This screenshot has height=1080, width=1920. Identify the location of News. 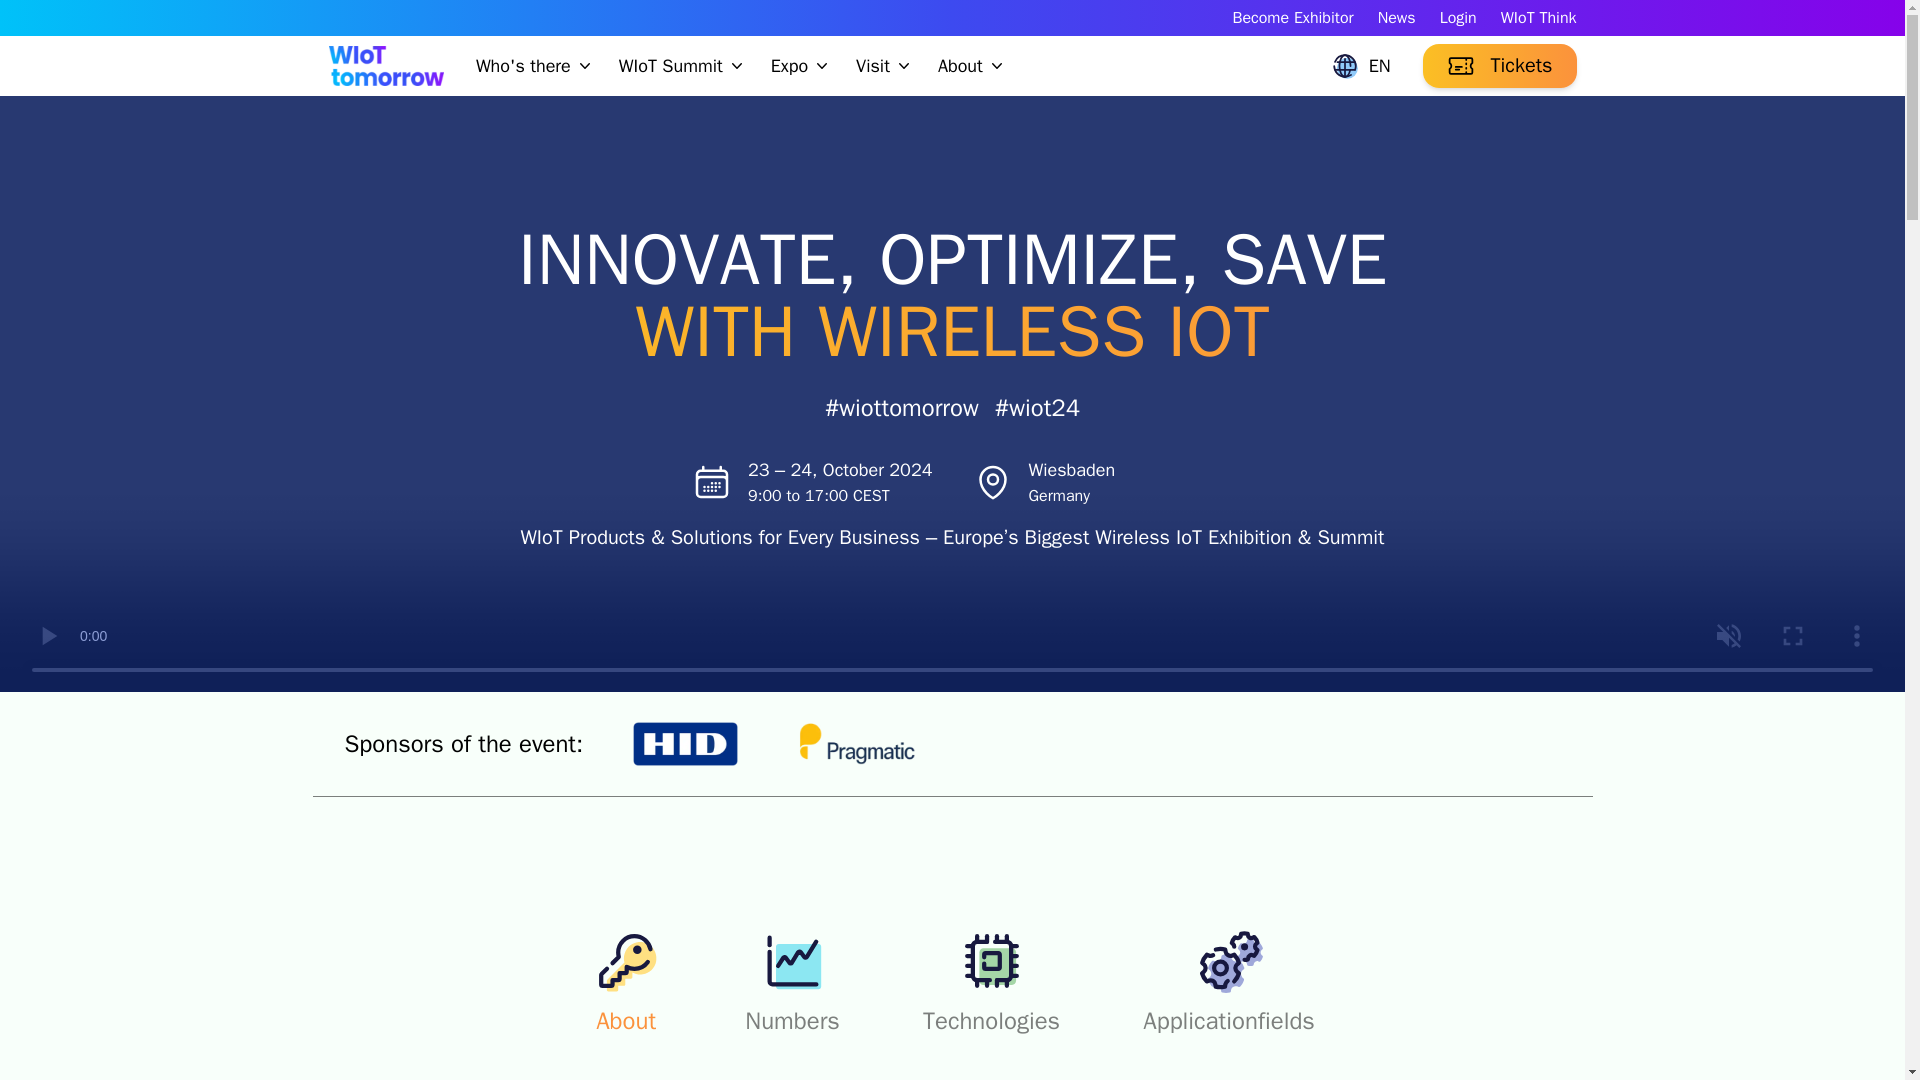
(1397, 18).